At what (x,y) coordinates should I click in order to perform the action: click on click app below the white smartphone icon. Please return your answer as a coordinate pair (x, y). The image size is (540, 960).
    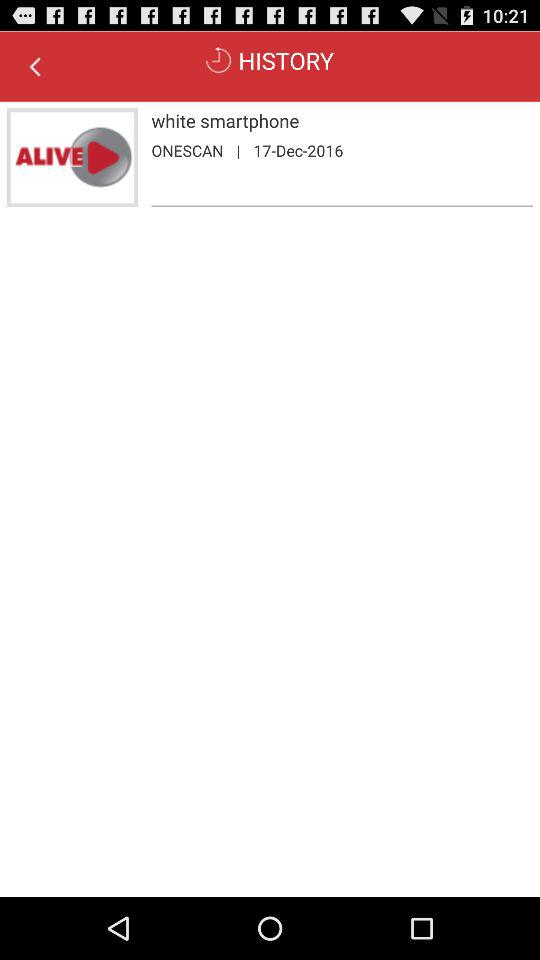
    Looking at the image, I should click on (298, 150).